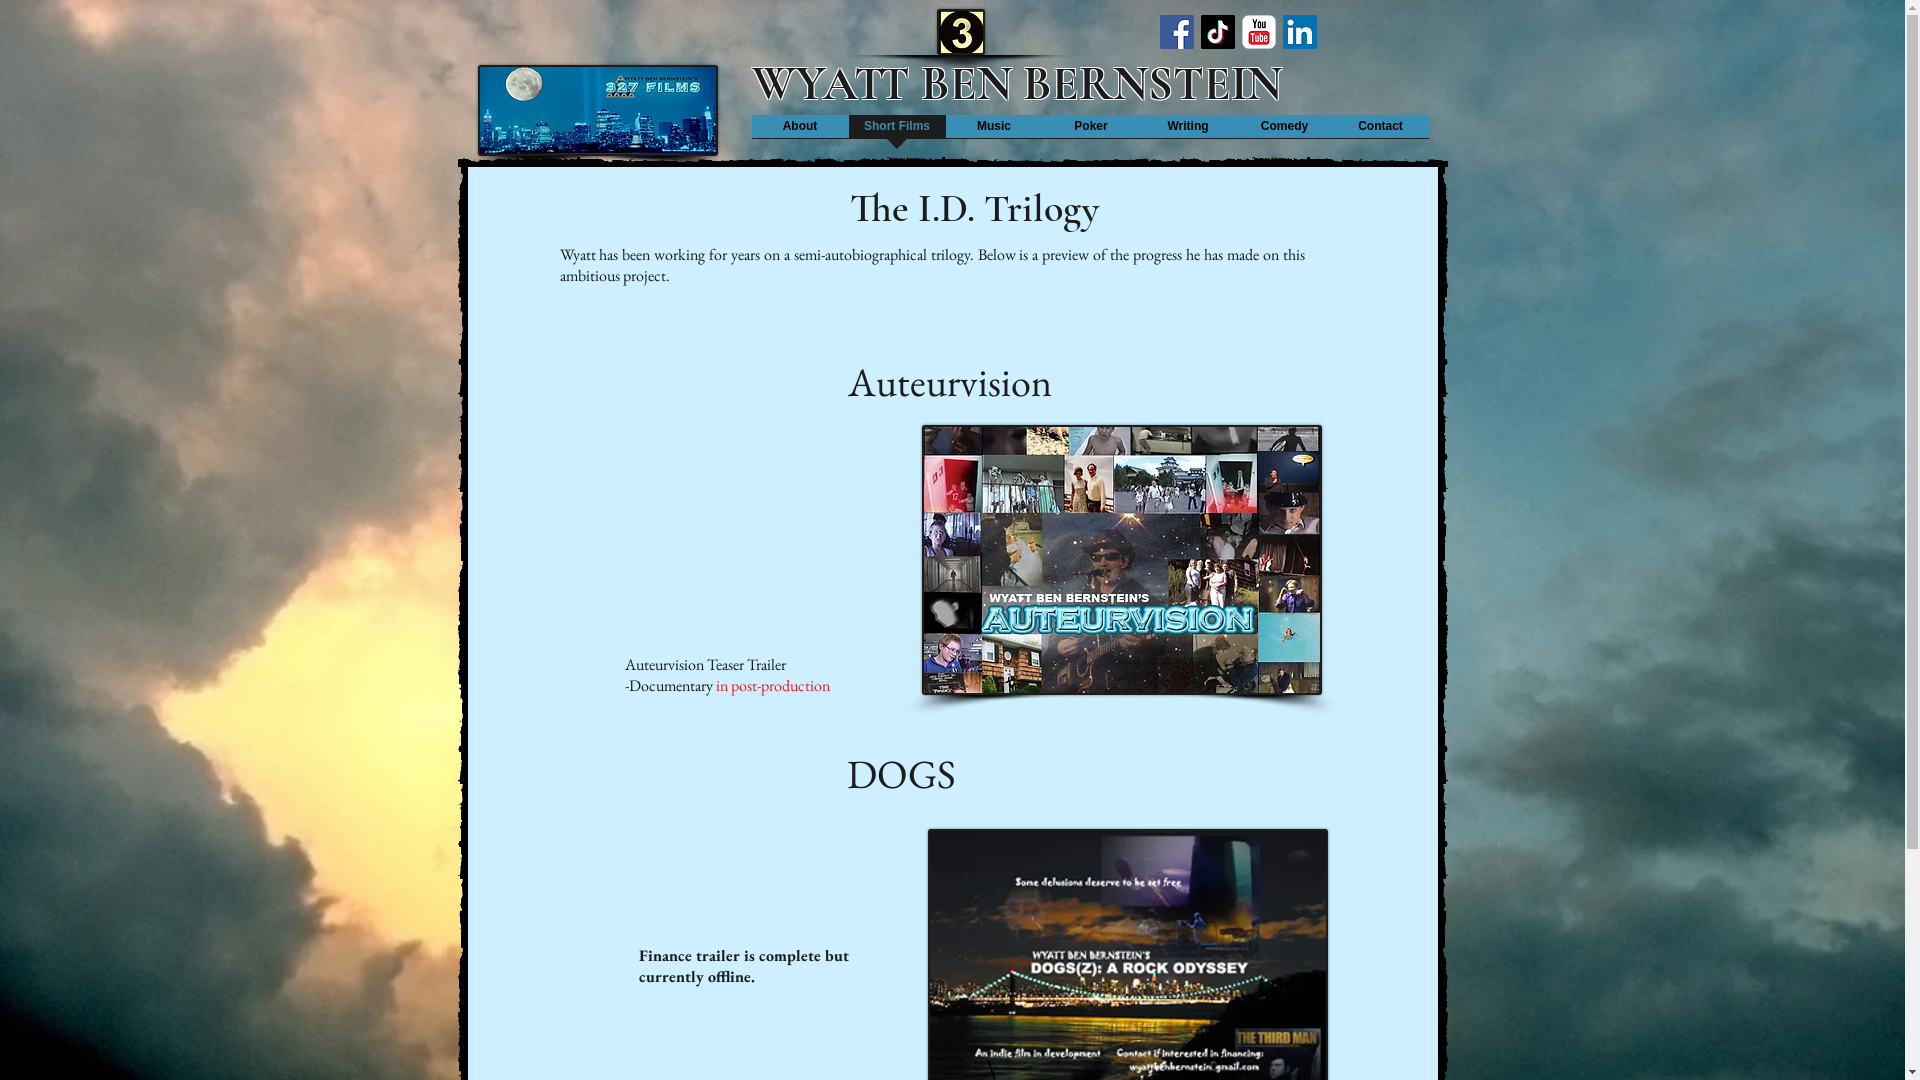 The image size is (1920, 1080). Describe the element at coordinates (1380, 133) in the screenshot. I see `Contact` at that location.